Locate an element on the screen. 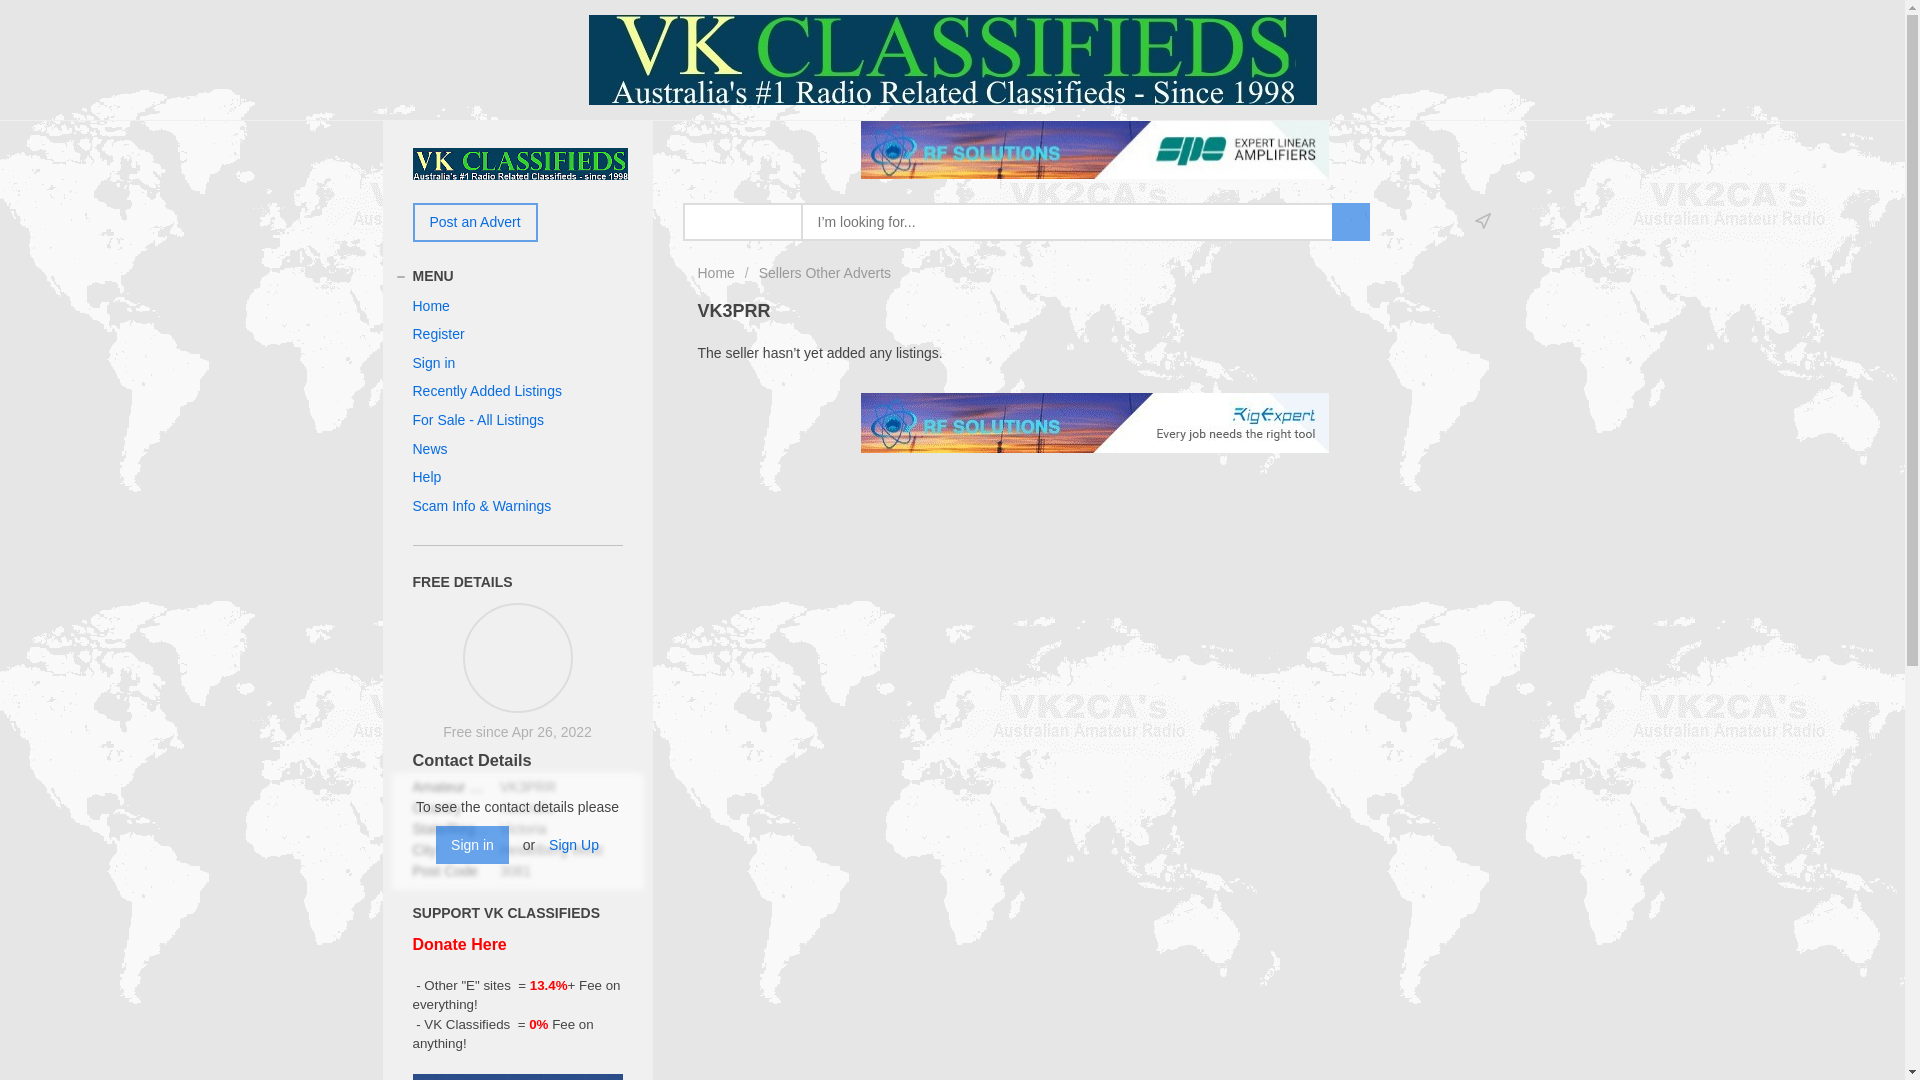  Home is located at coordinates (716, 273).